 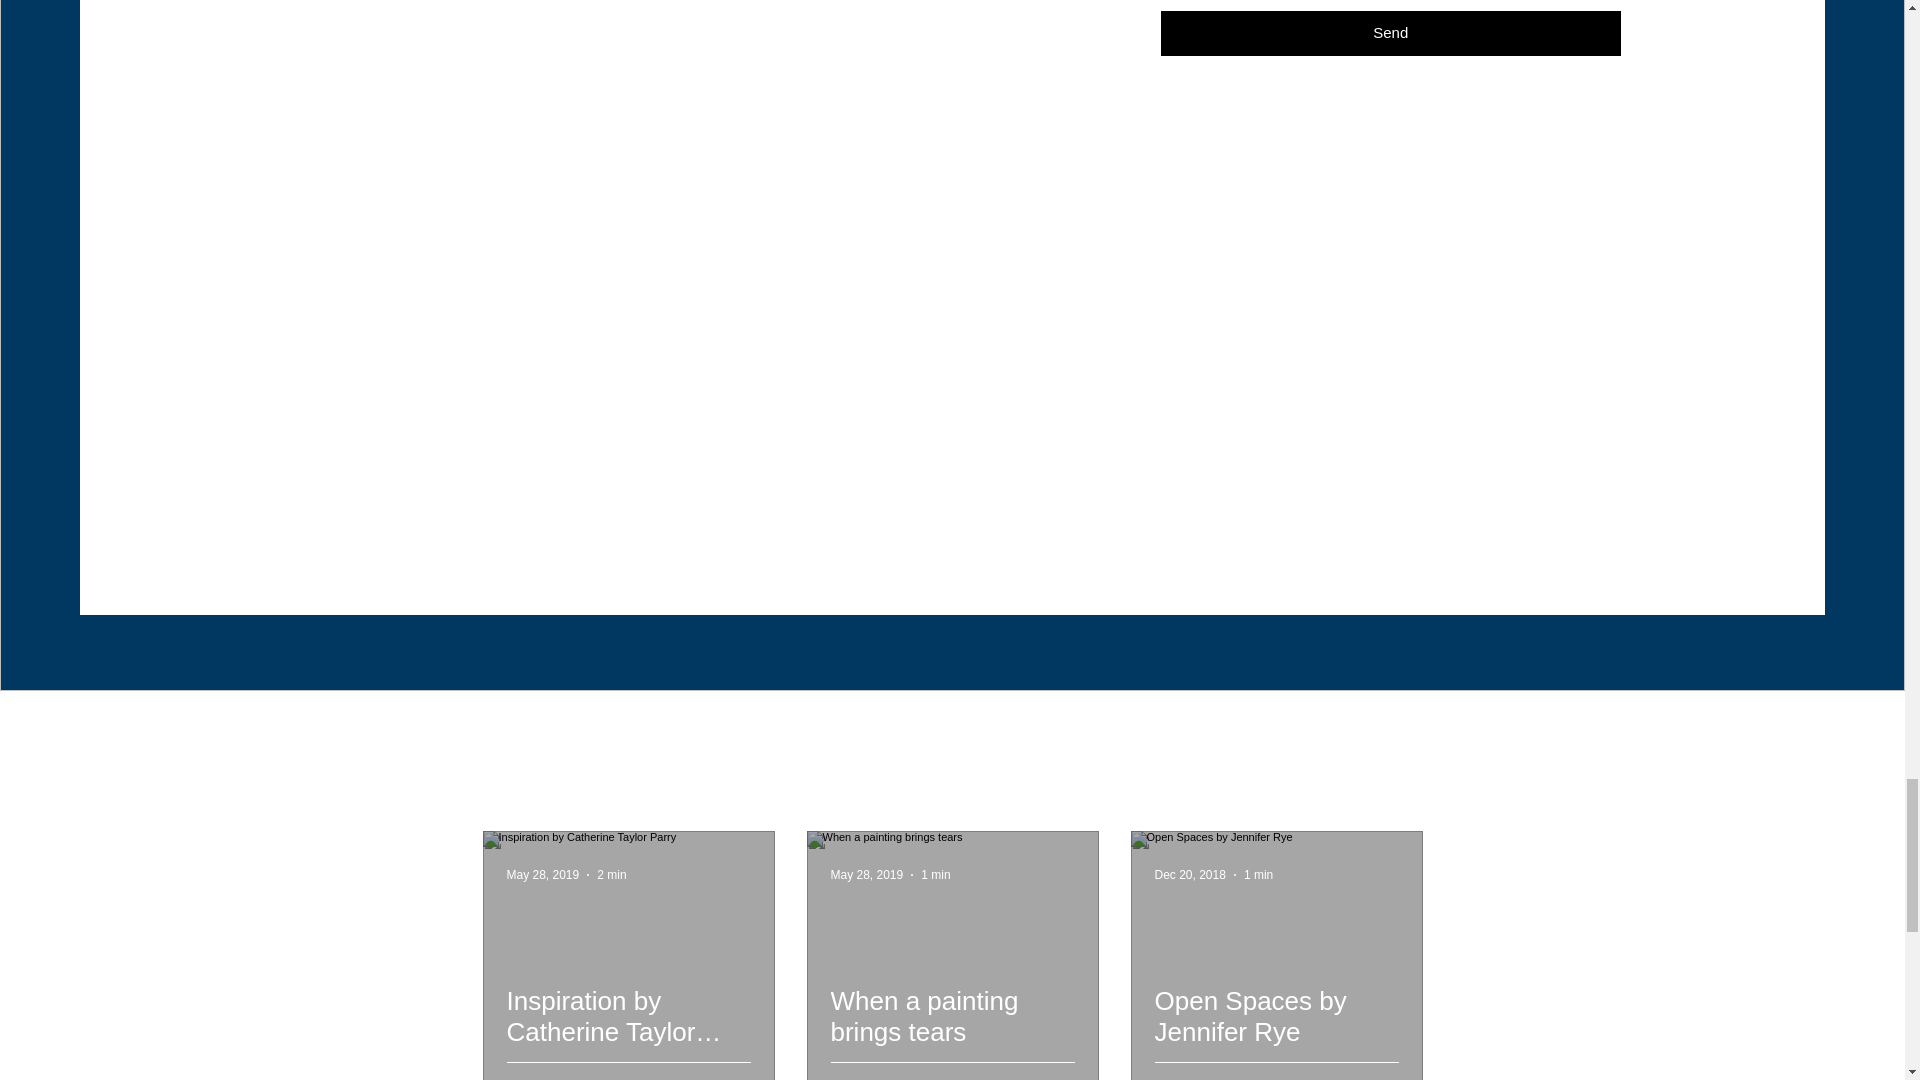 I want to click on 0, so click(x=866, y=875).